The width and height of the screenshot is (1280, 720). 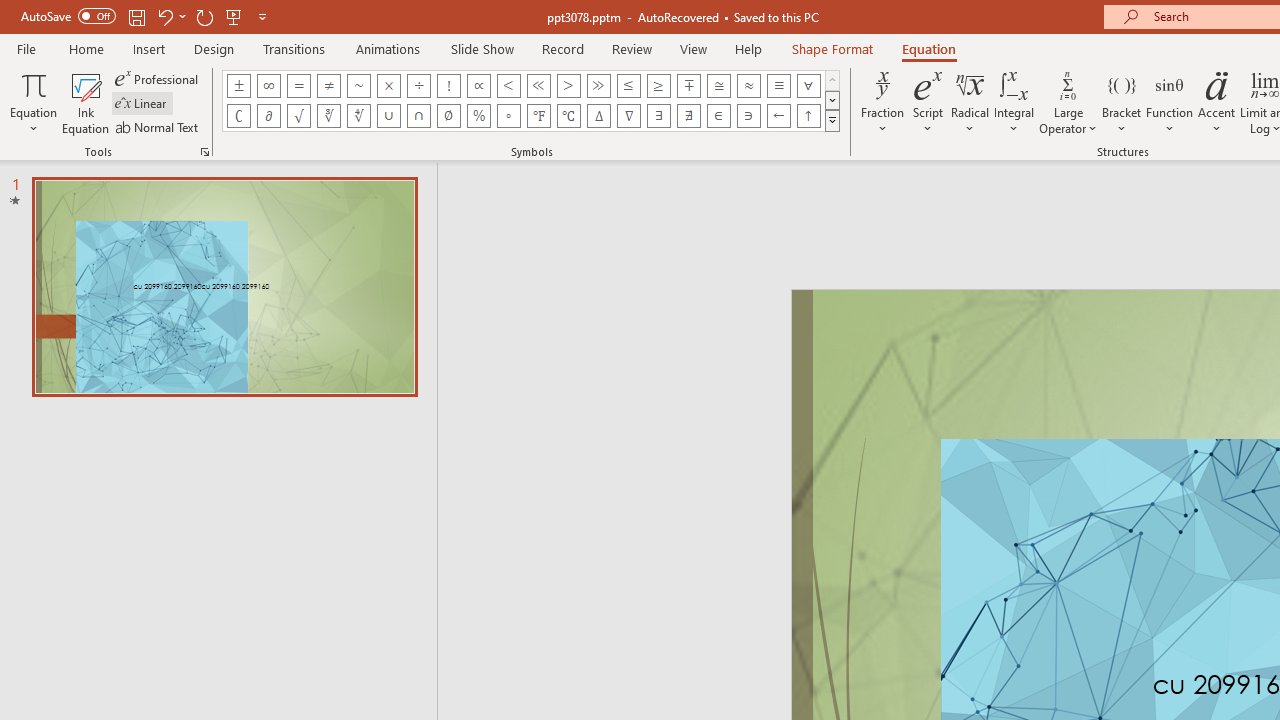 I want to click on Equation Symbol Division Sign, so click(x=418, y=86).